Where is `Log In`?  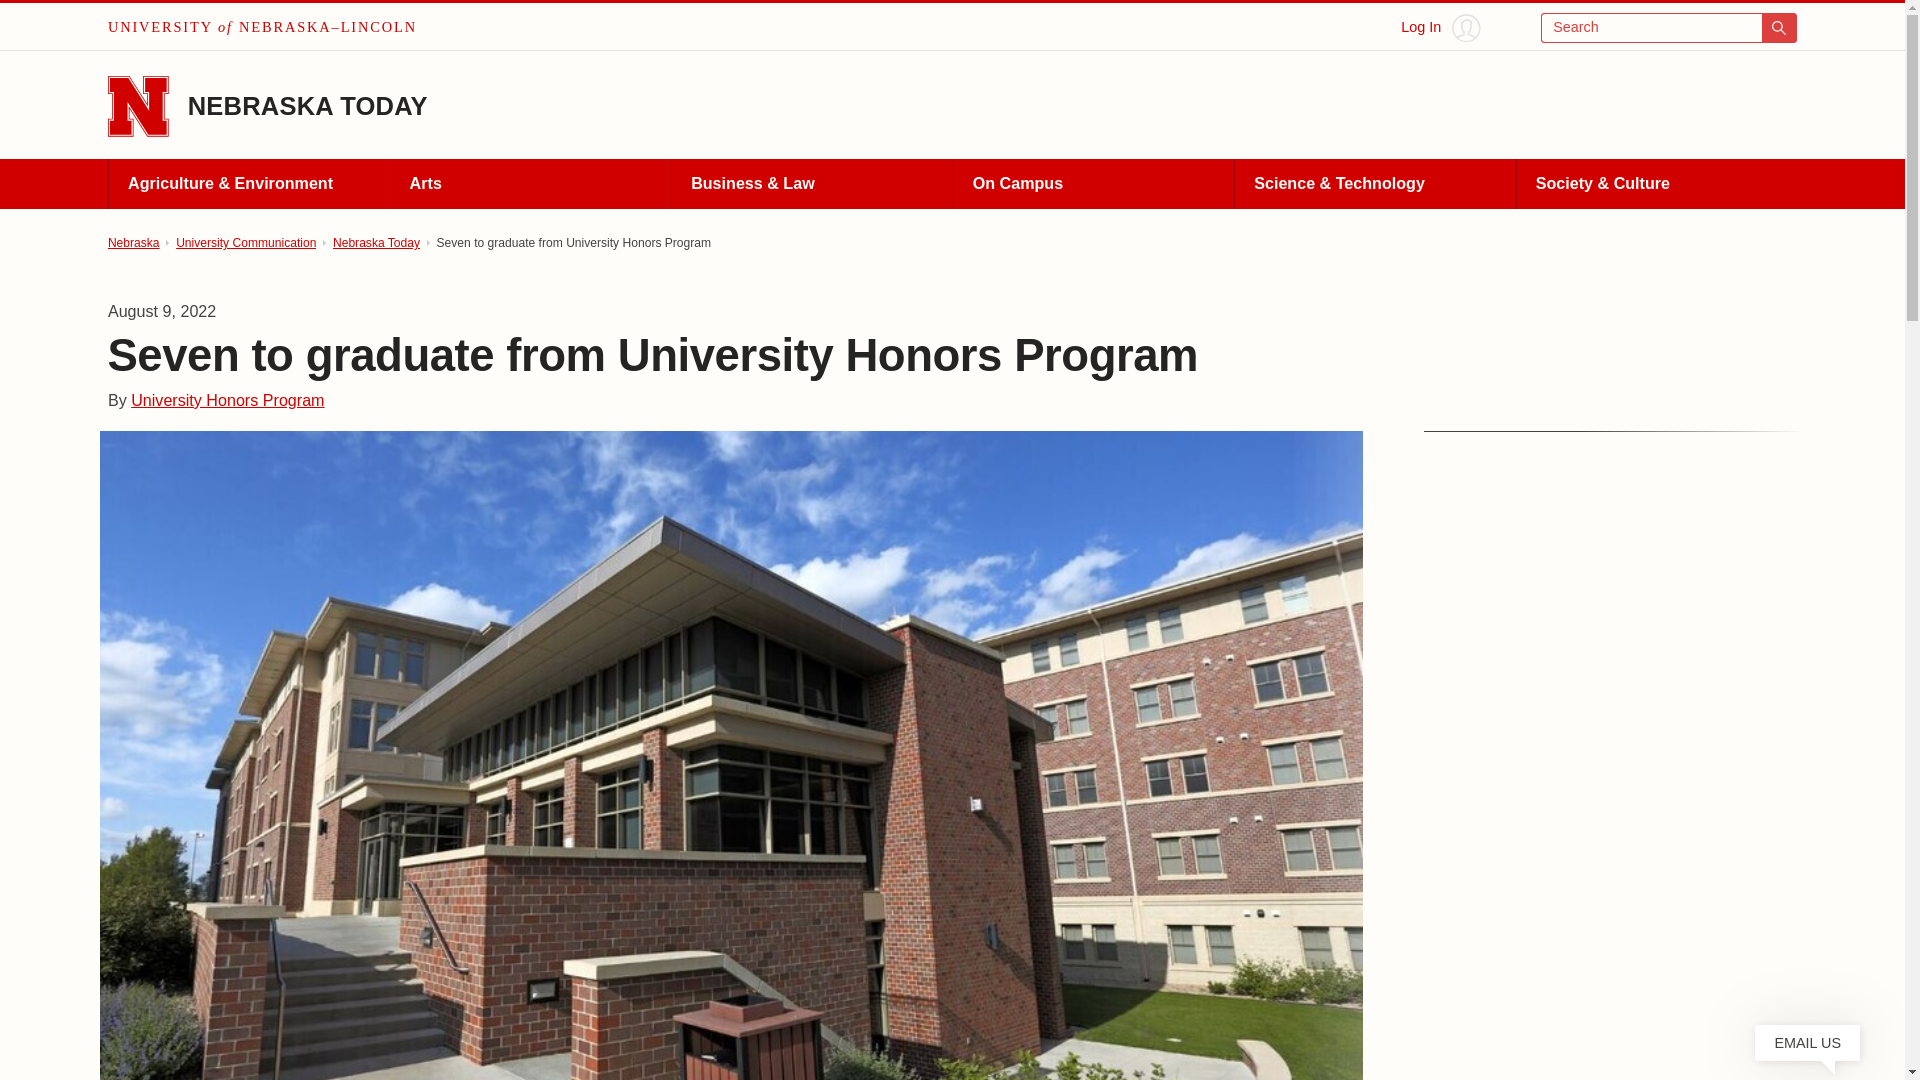 Log In is located at coordinates (1440, 28).